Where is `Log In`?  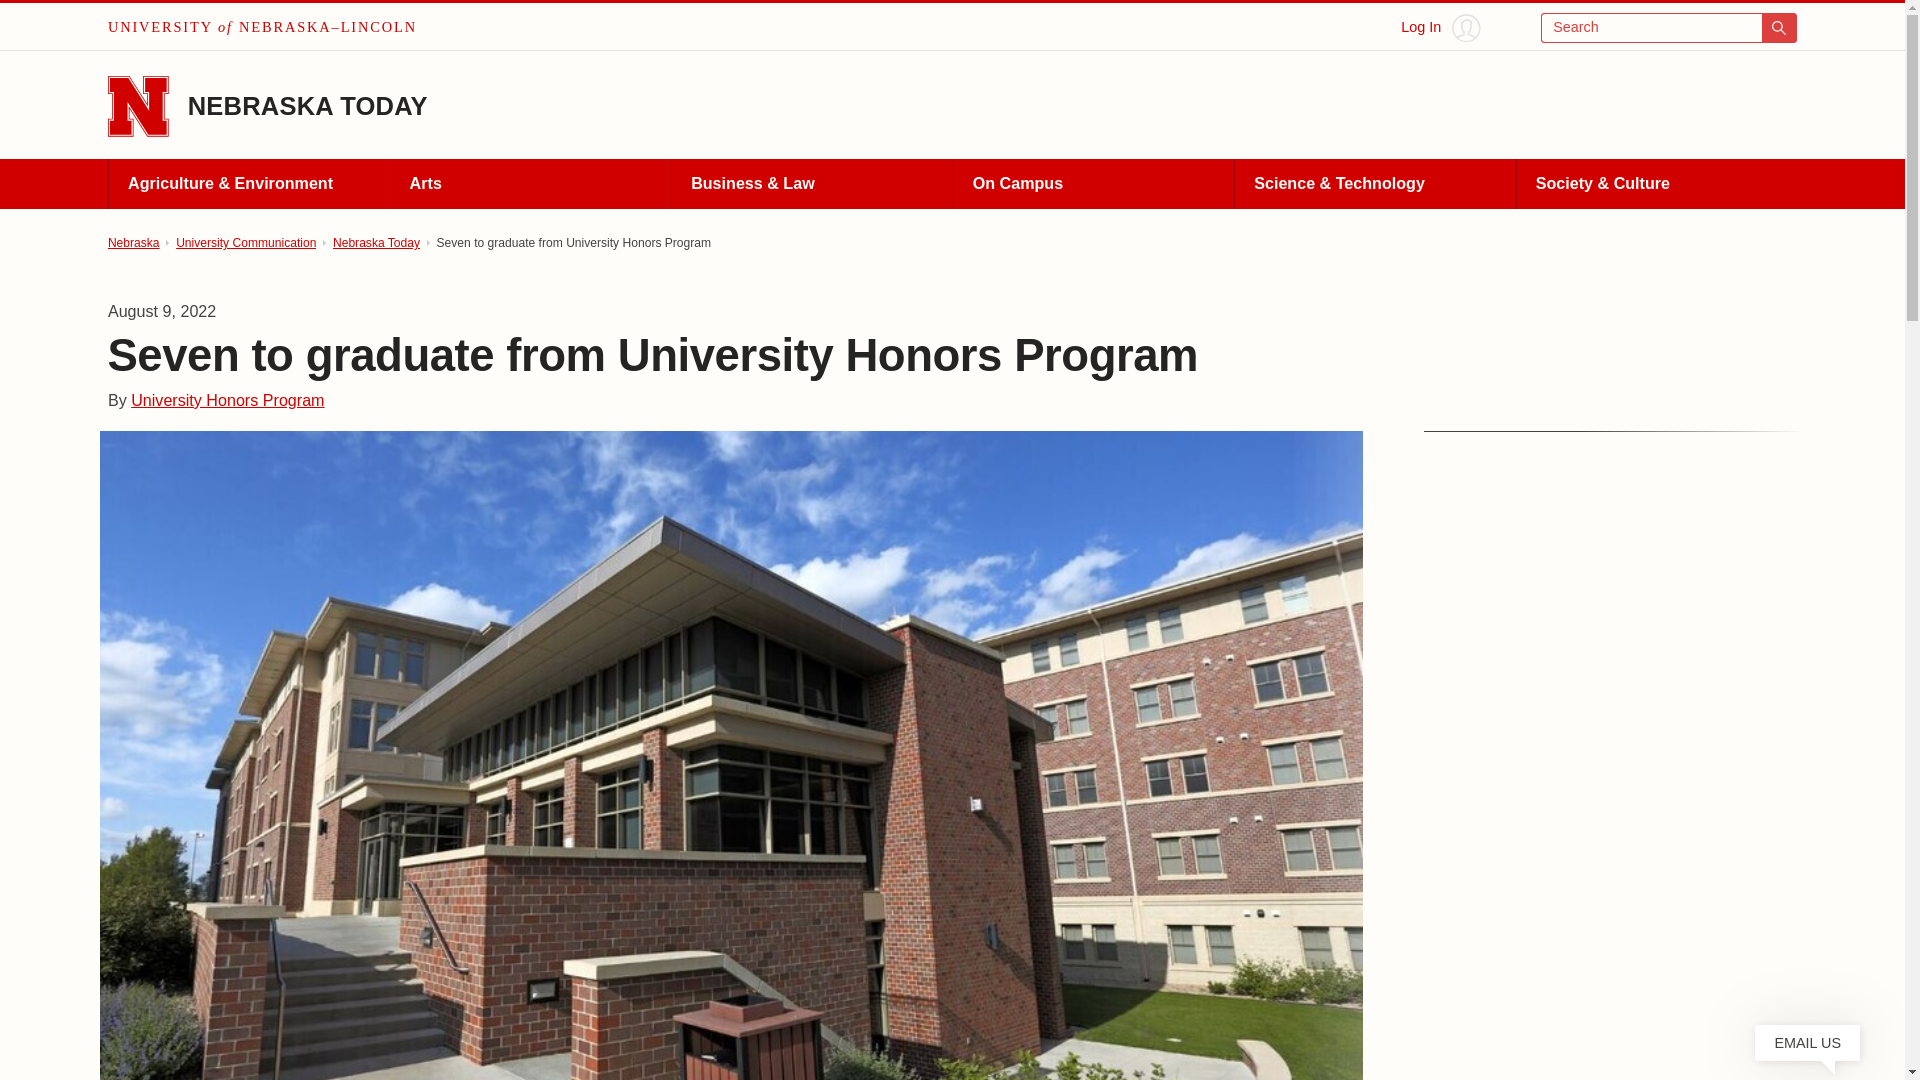 Log In is located at coordinates (1440, 28).